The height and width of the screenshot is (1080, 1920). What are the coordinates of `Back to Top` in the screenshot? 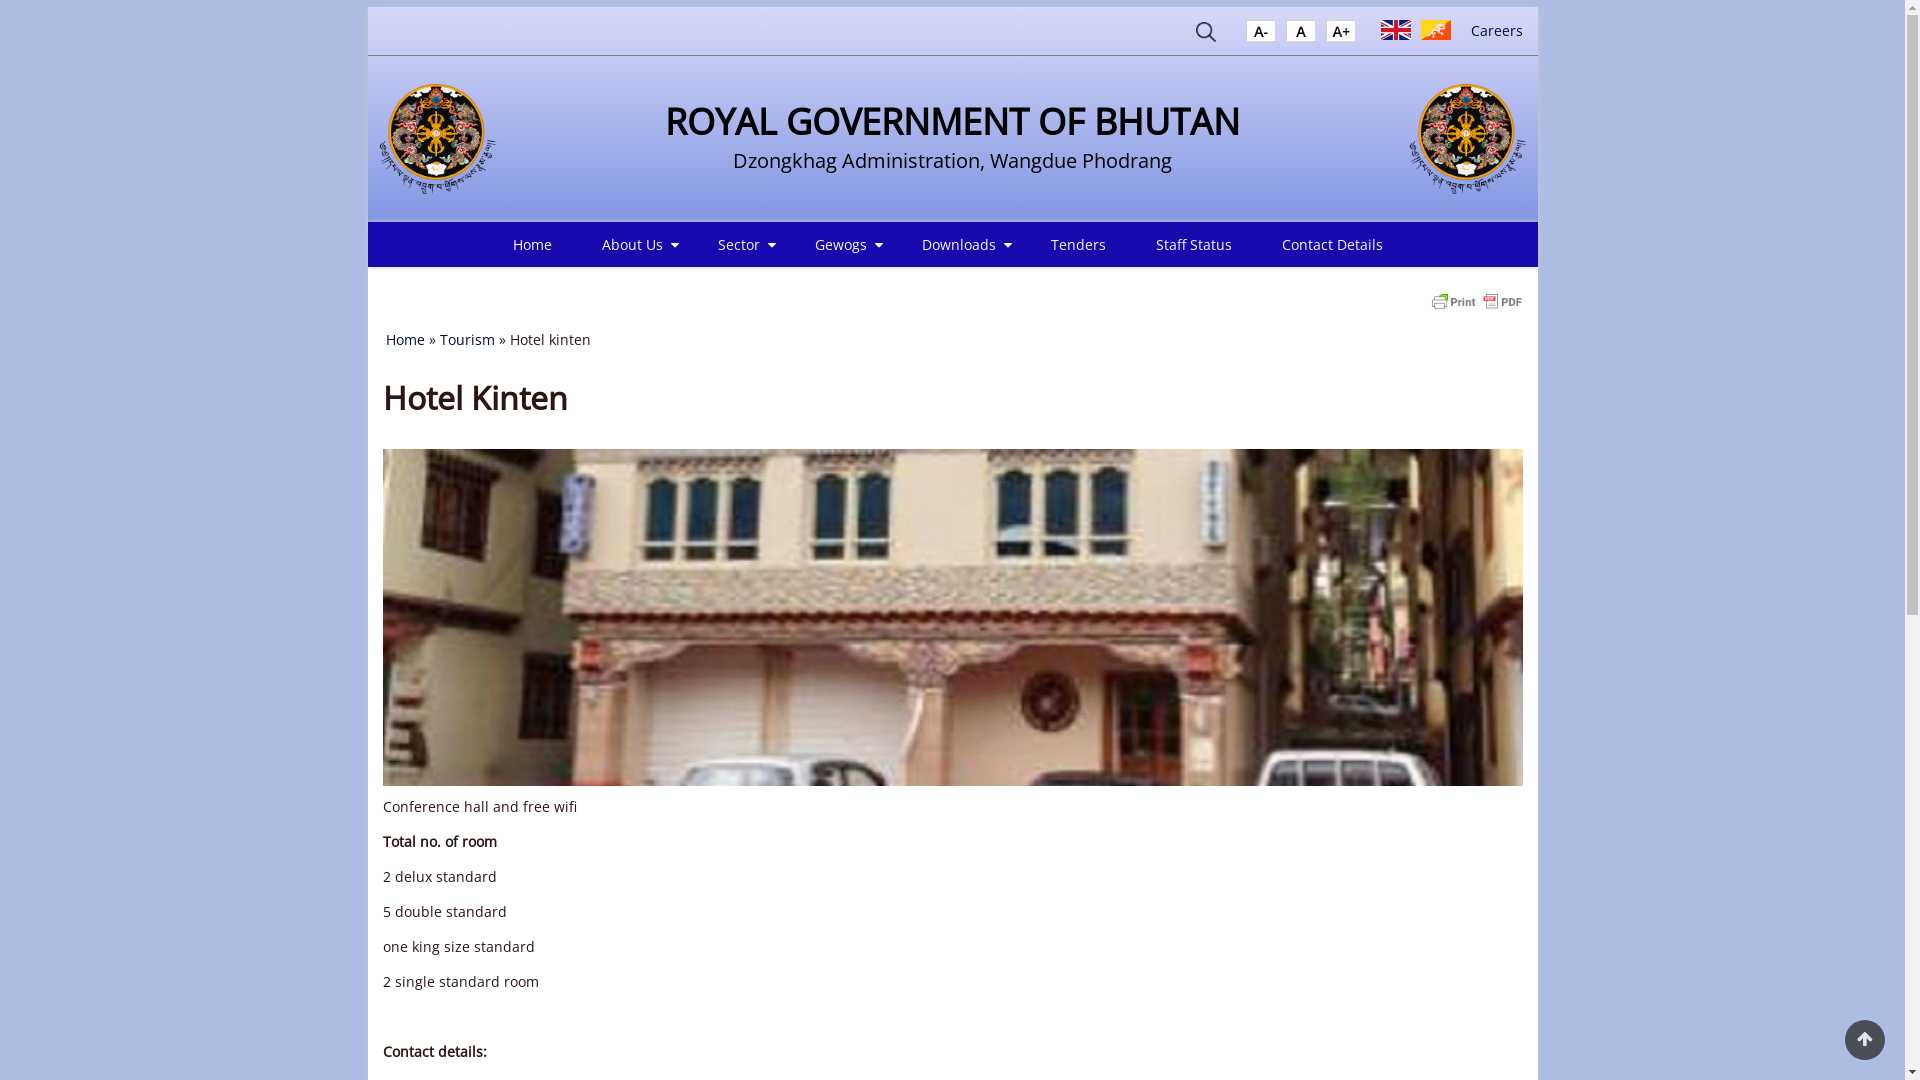 It's located at (1865, 1040).